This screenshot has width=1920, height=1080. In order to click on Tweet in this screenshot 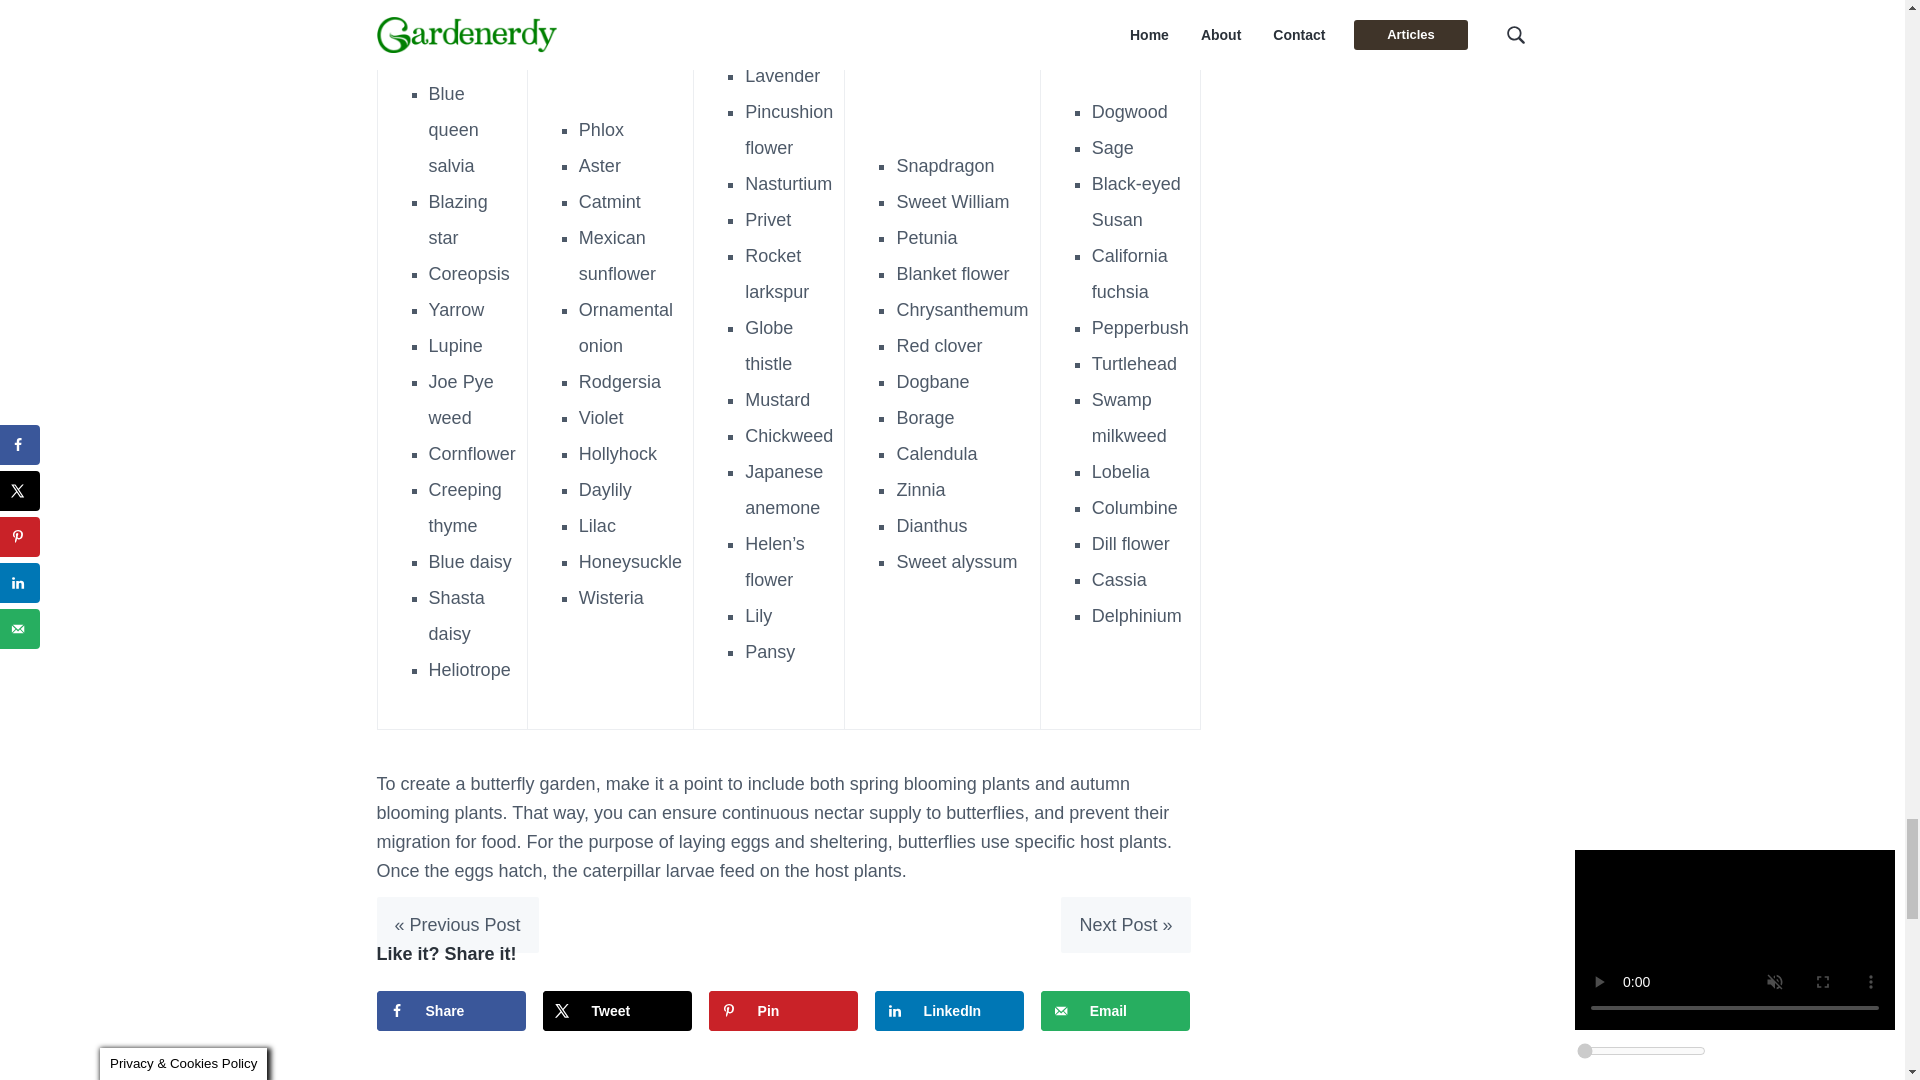, I will do `click(618, 1011)`.